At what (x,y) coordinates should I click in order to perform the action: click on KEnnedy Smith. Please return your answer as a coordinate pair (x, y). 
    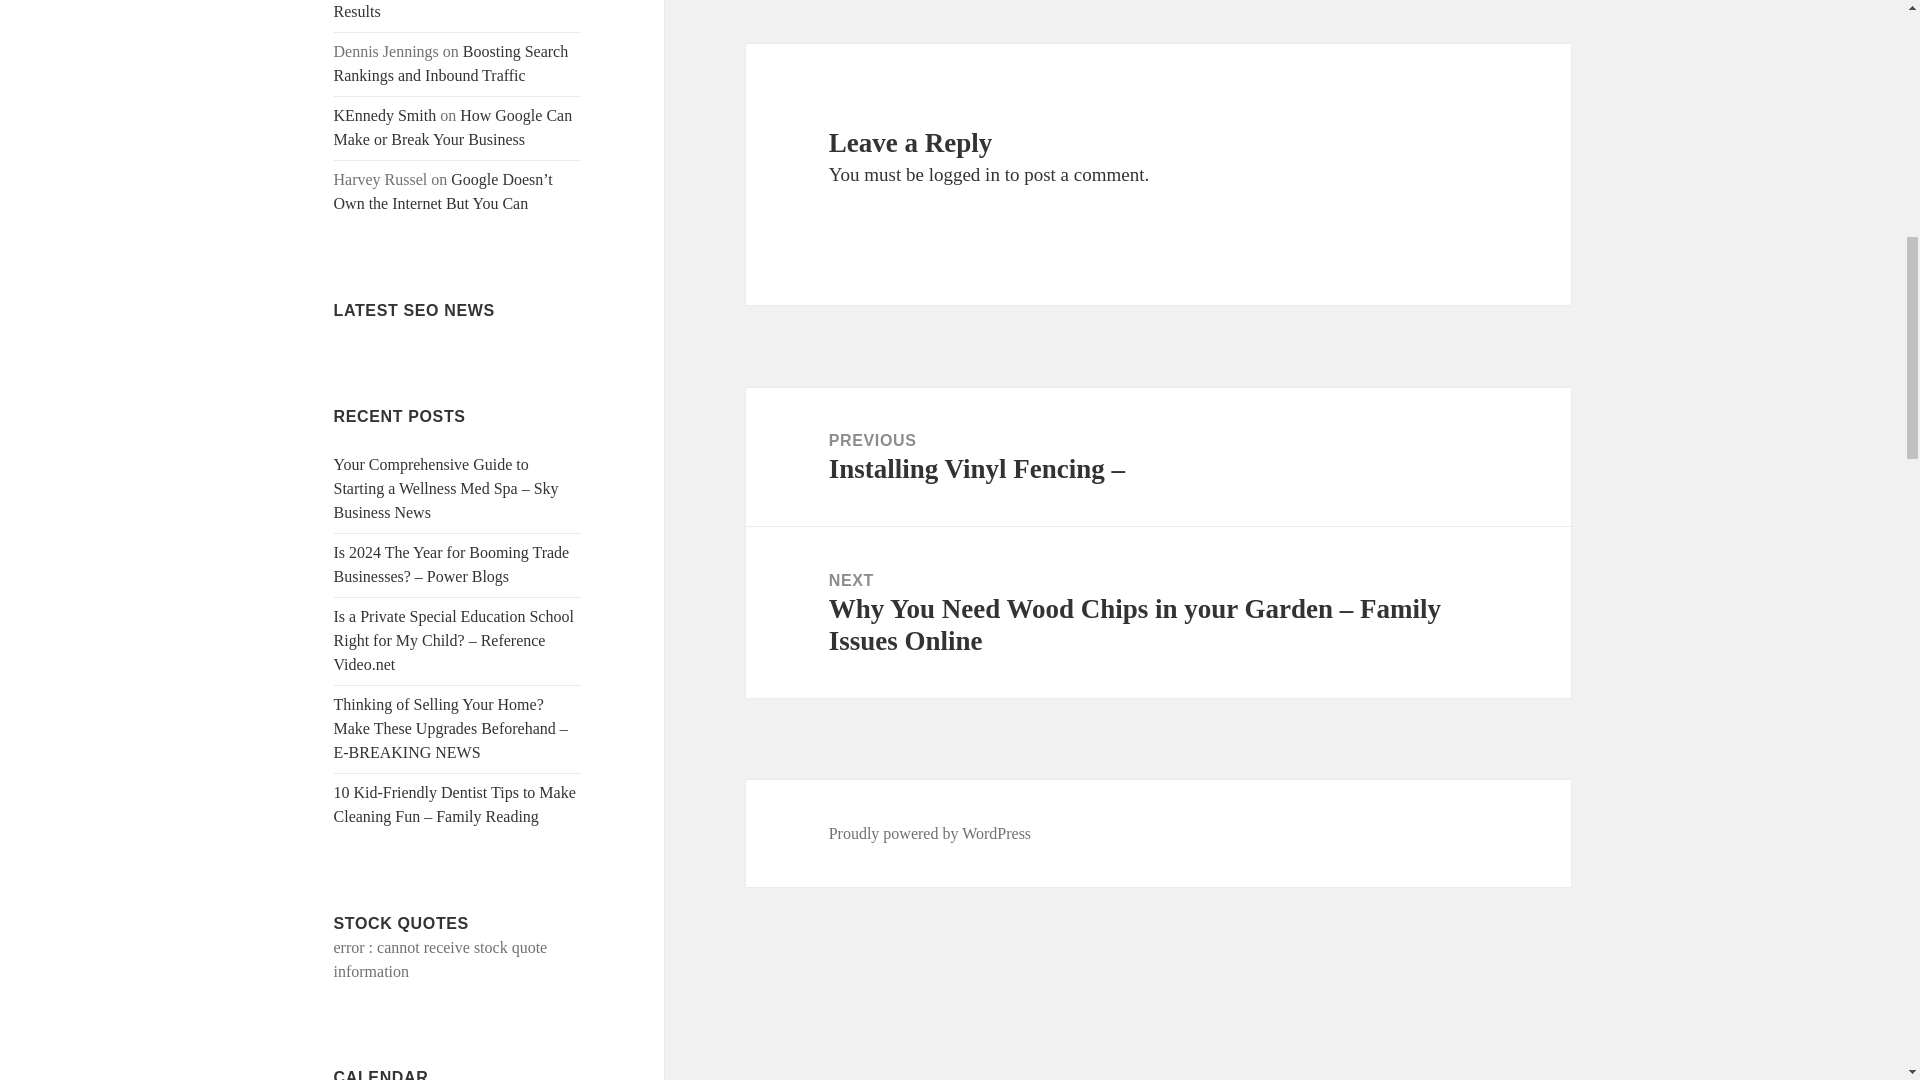
    Looking at the image, I should click on (386, 115).